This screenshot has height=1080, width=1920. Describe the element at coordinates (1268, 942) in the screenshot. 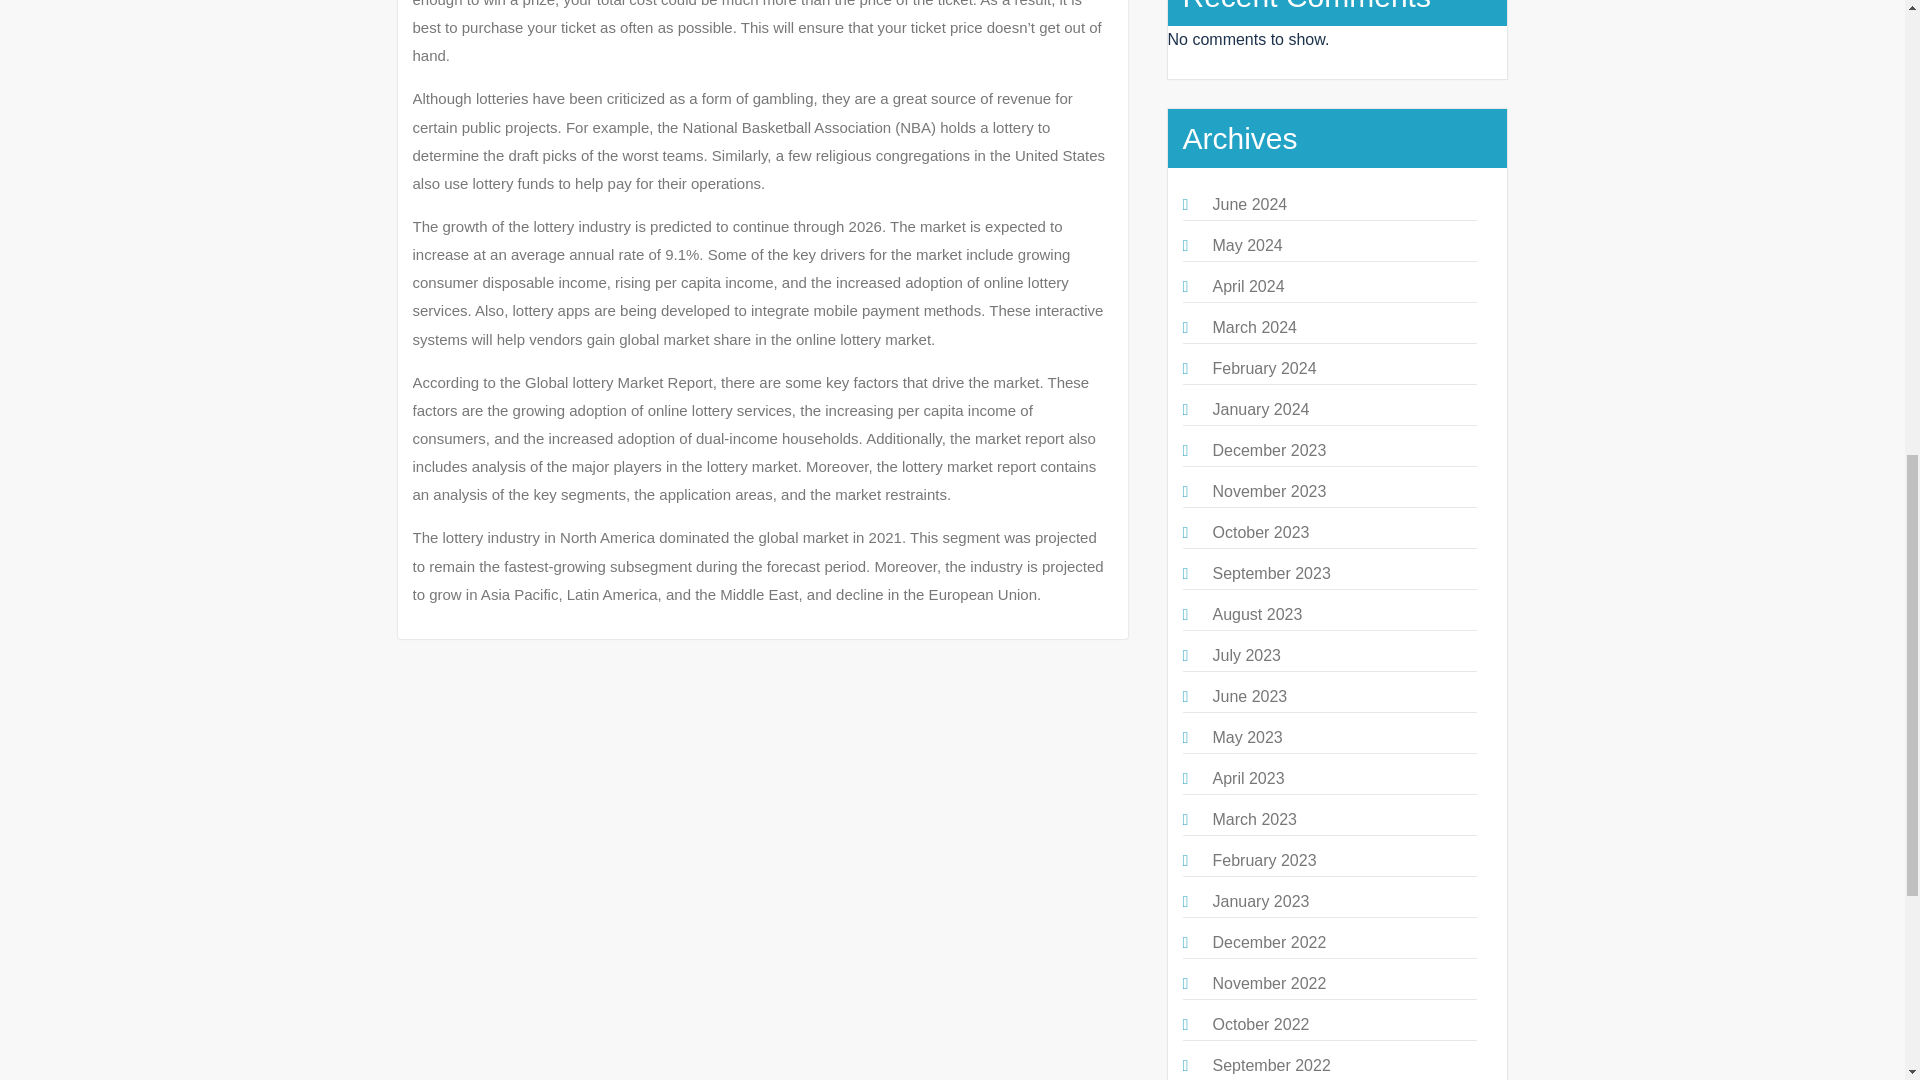

I see `December 2022` at that location.